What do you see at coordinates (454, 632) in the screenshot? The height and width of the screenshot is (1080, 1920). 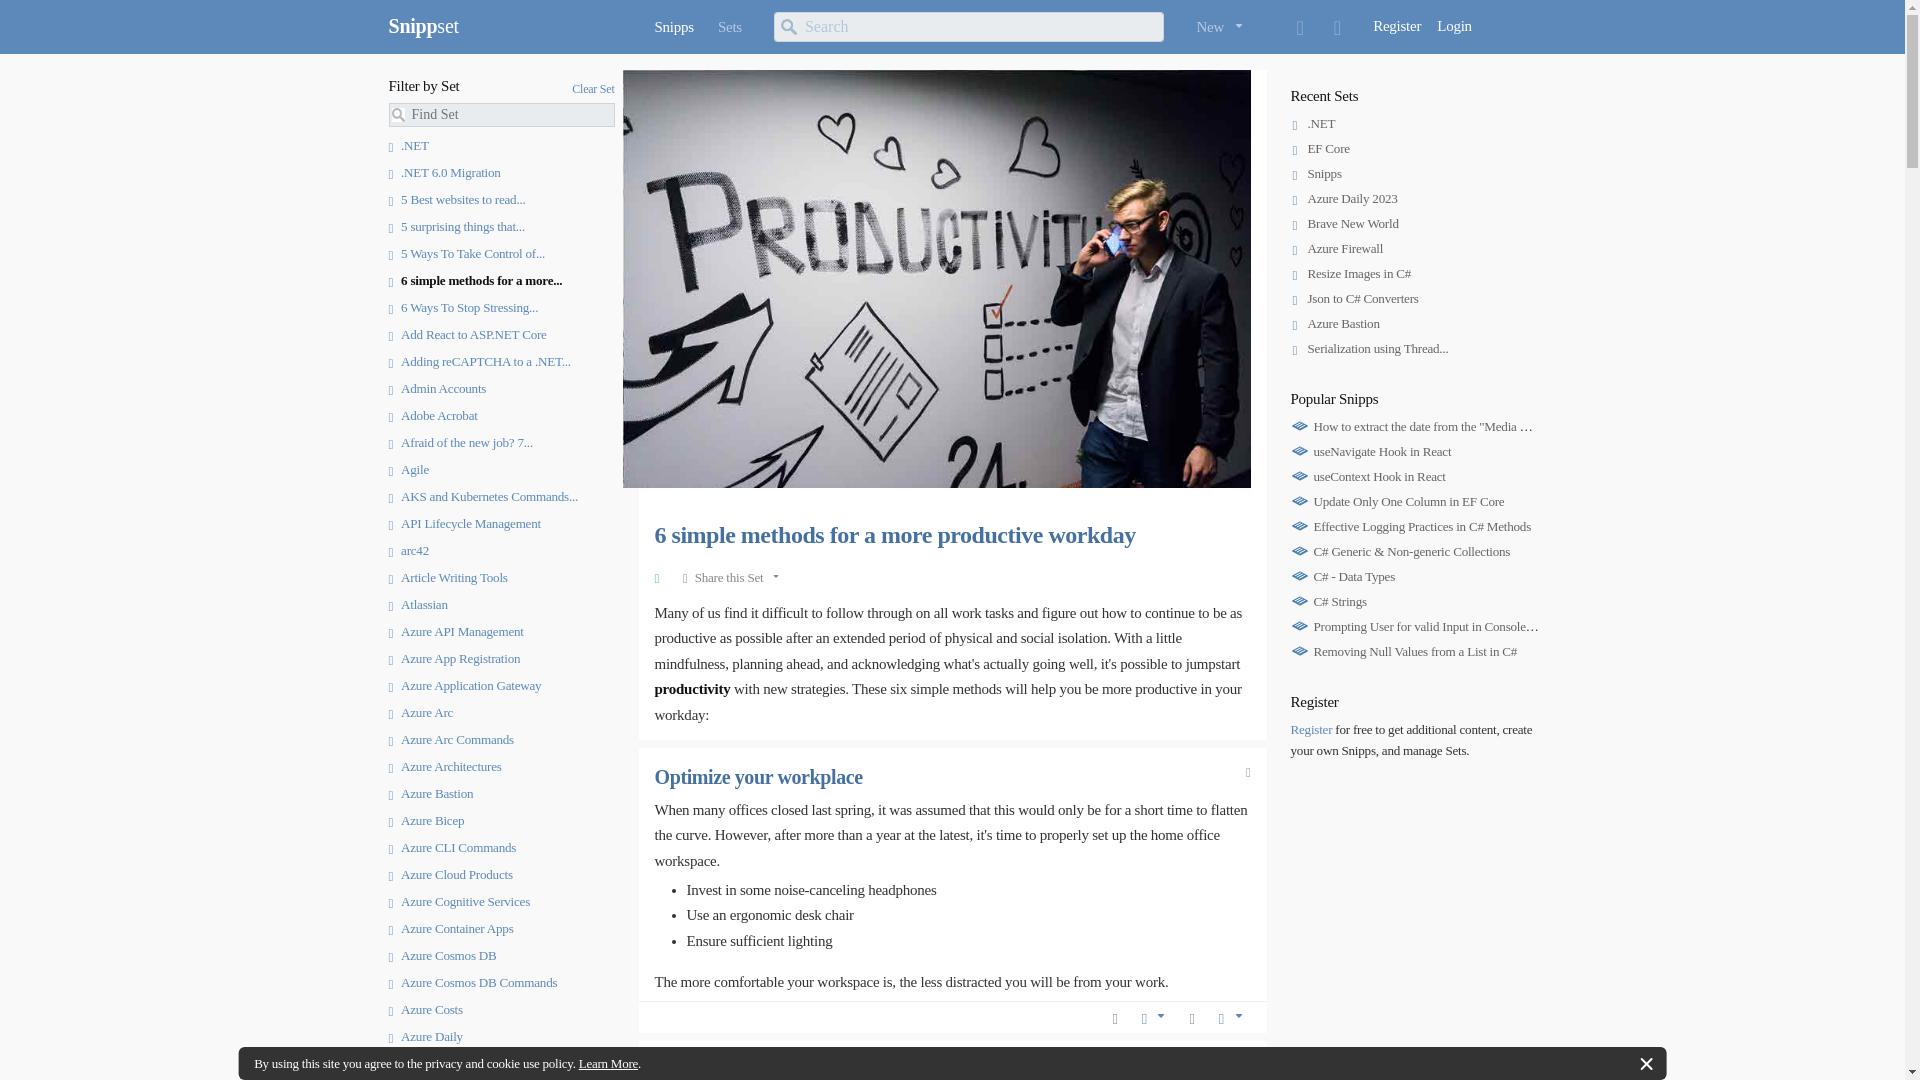 I see `Azure API Management` at bounding box center [454, 632].